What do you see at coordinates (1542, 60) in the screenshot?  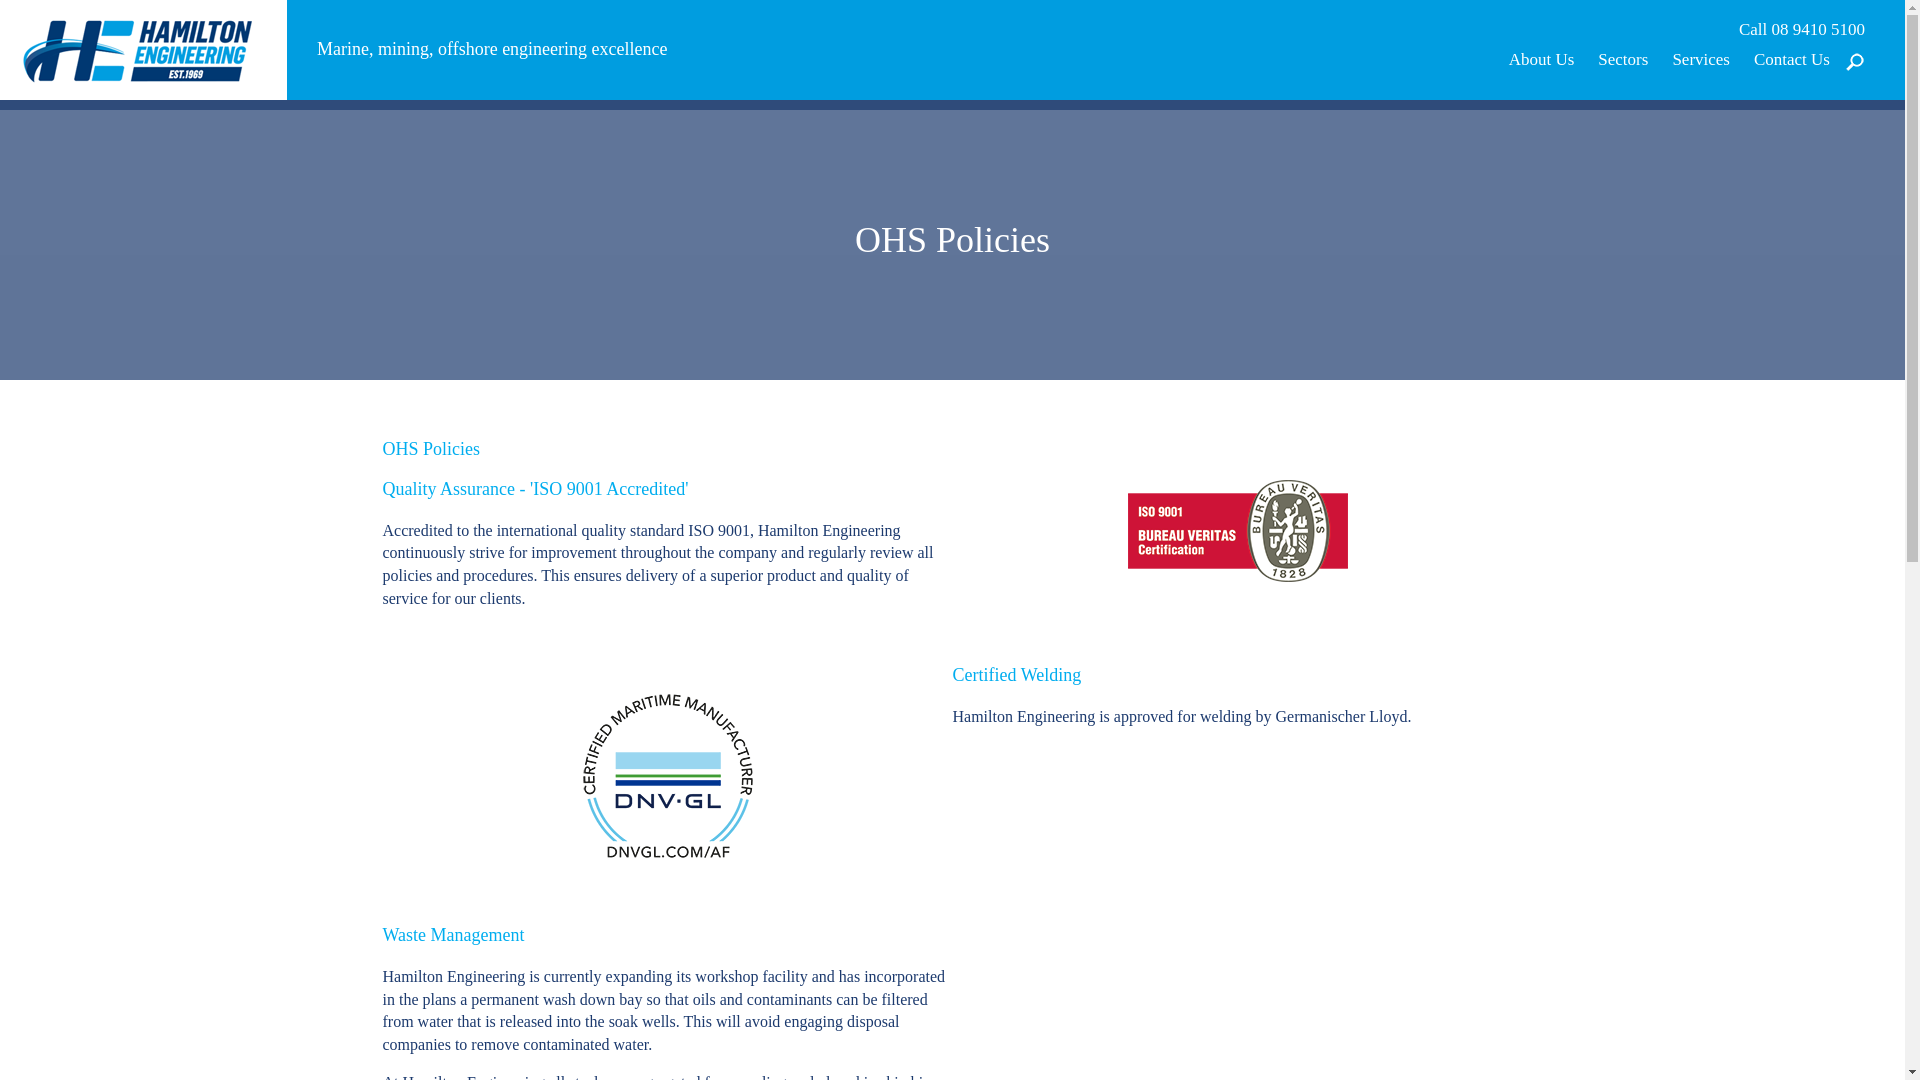 I see `About Us` at bounding box center [1542, 60].